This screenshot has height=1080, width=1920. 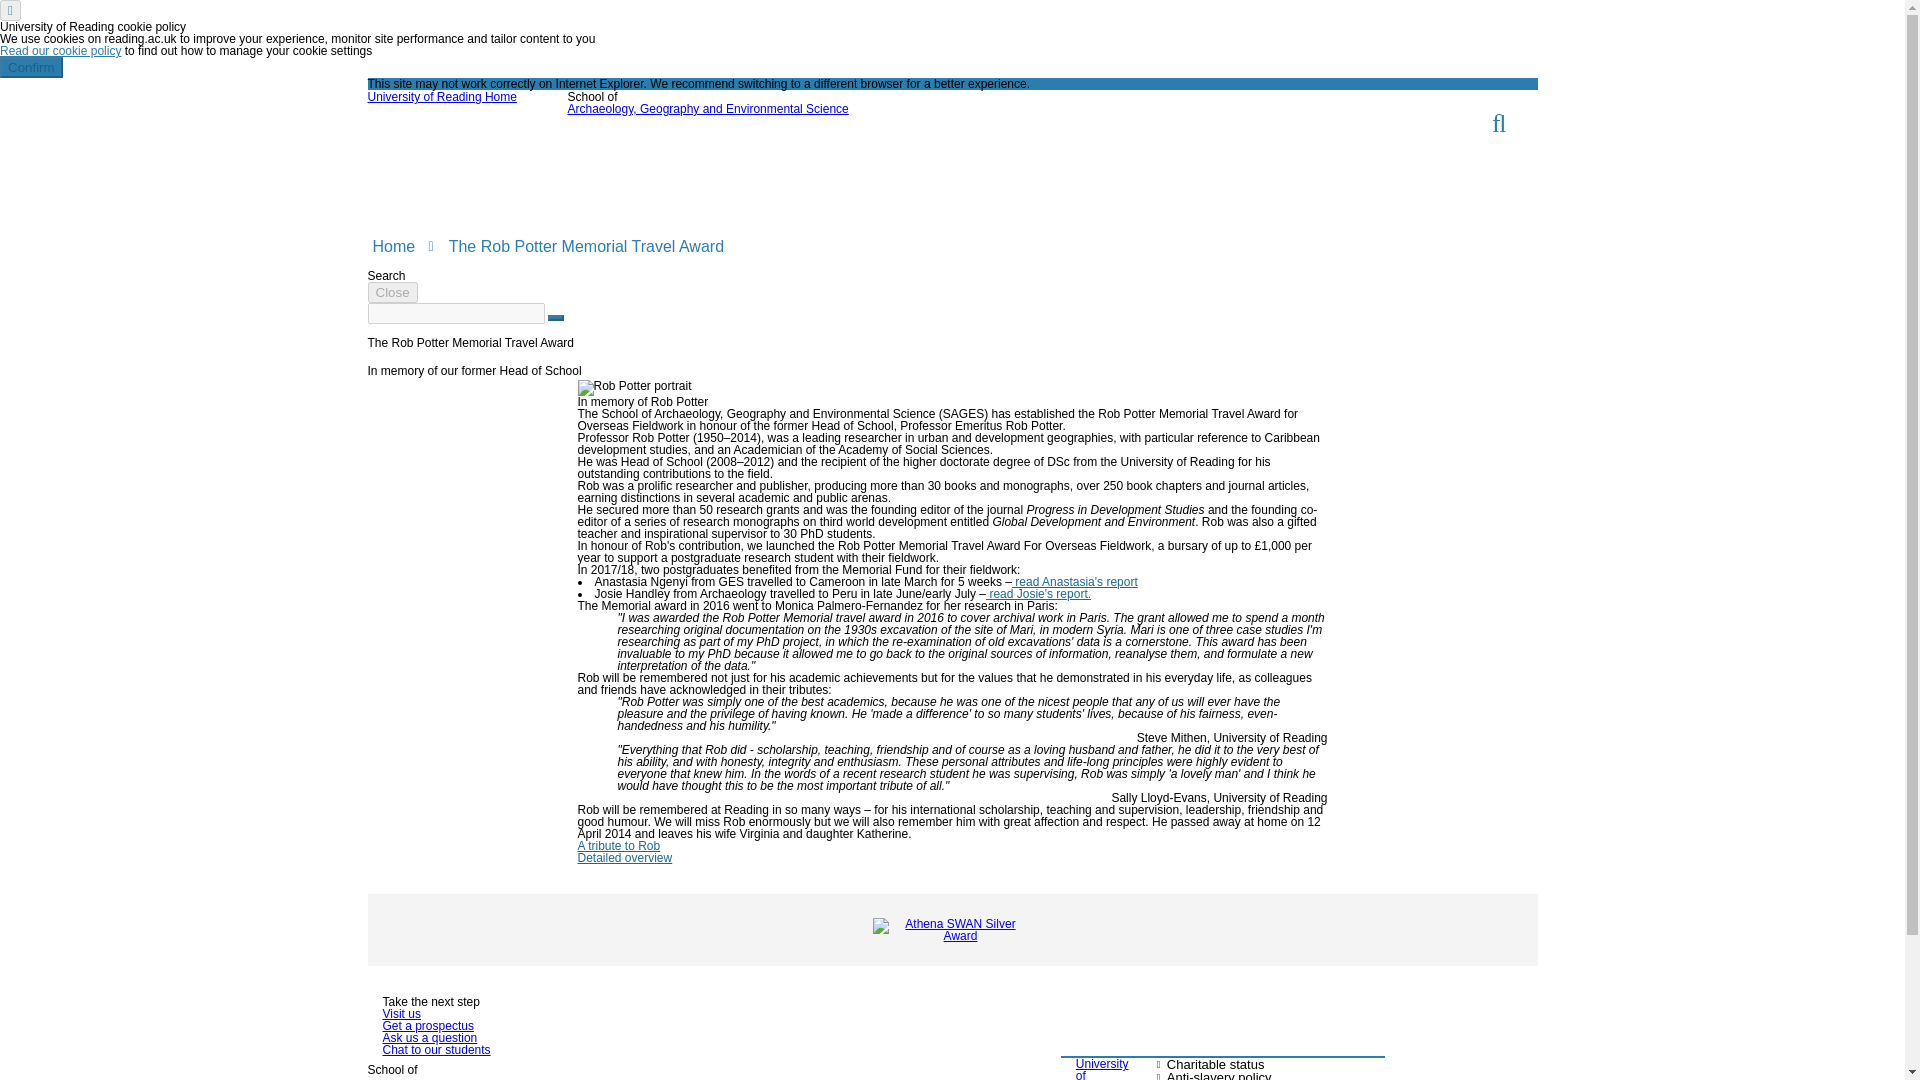 What do you see at coordinates (32, 67) in the screenshot?
I see `Confirm` at bounding box center [32, 67].